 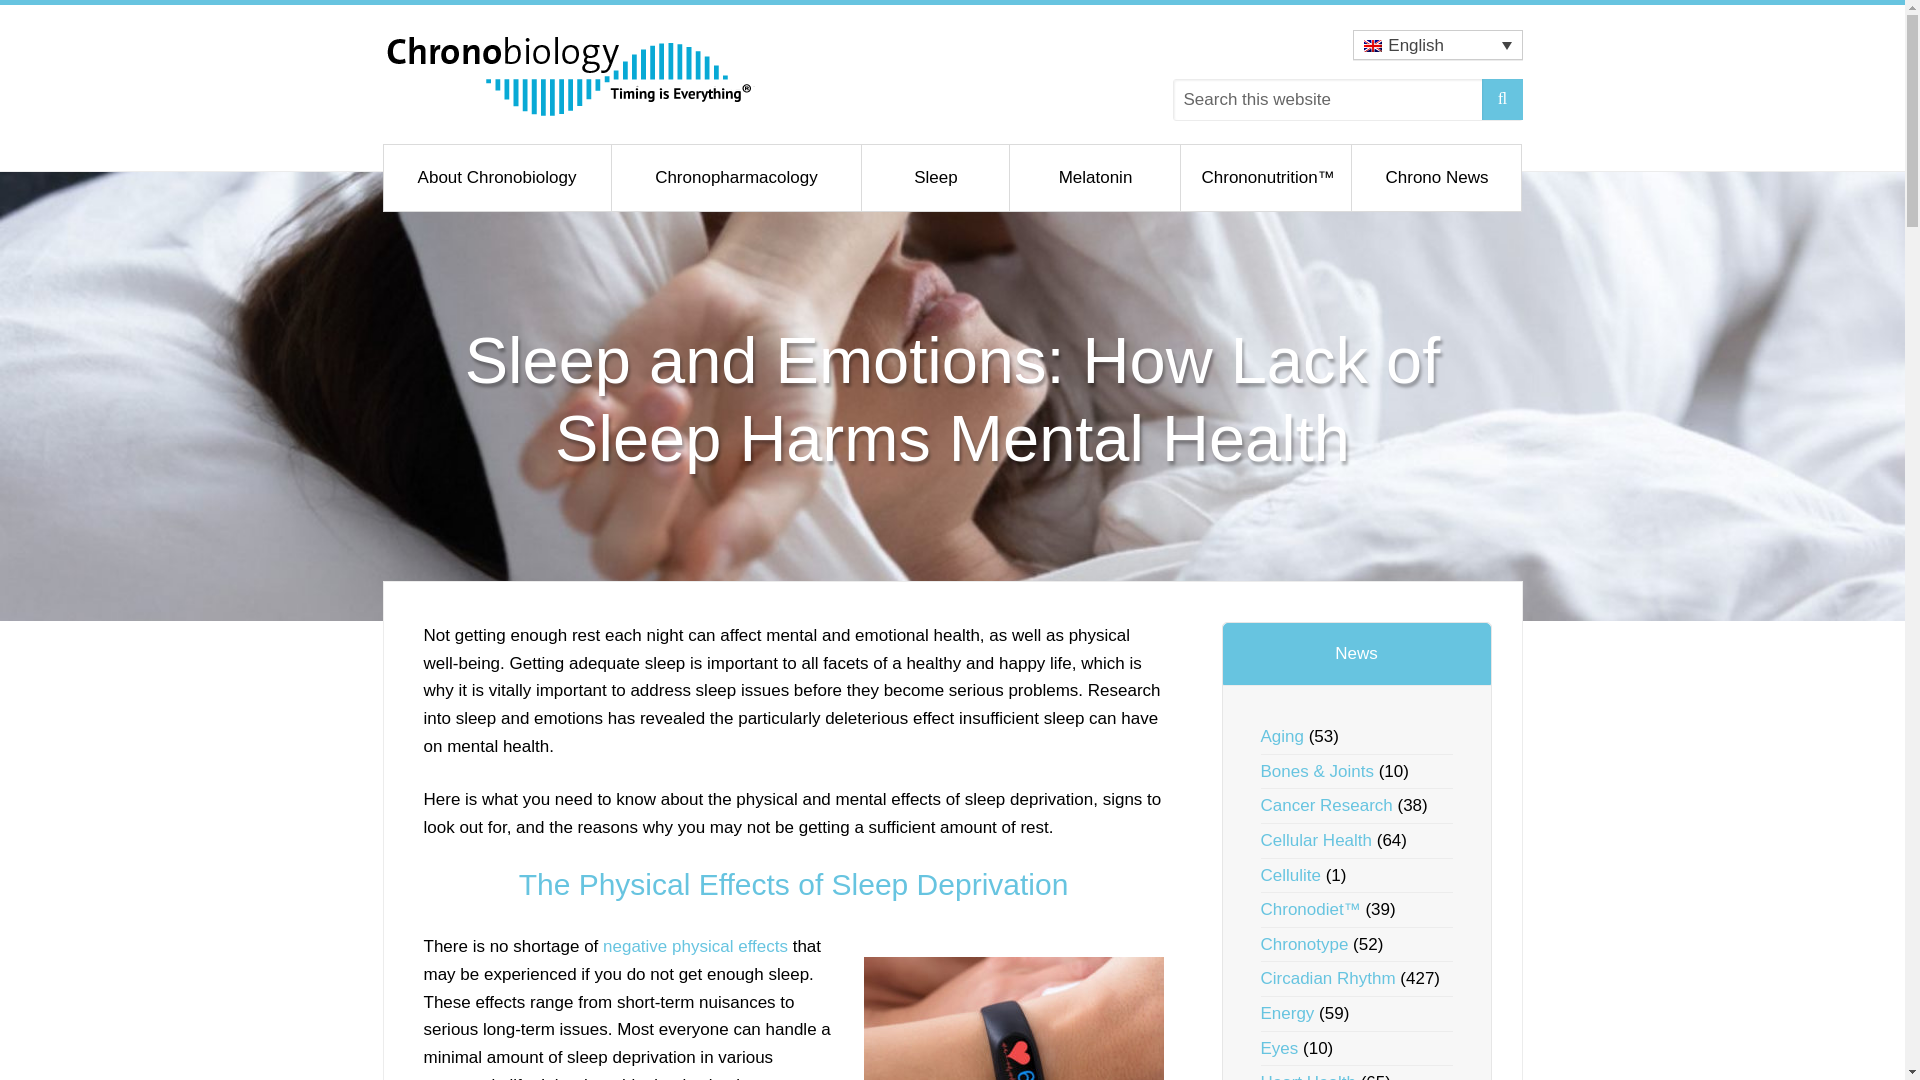 What do you see at coordinates (497, 177) in the screenshot?
I see `About Chronobiology` at bounding box center [497, 177].